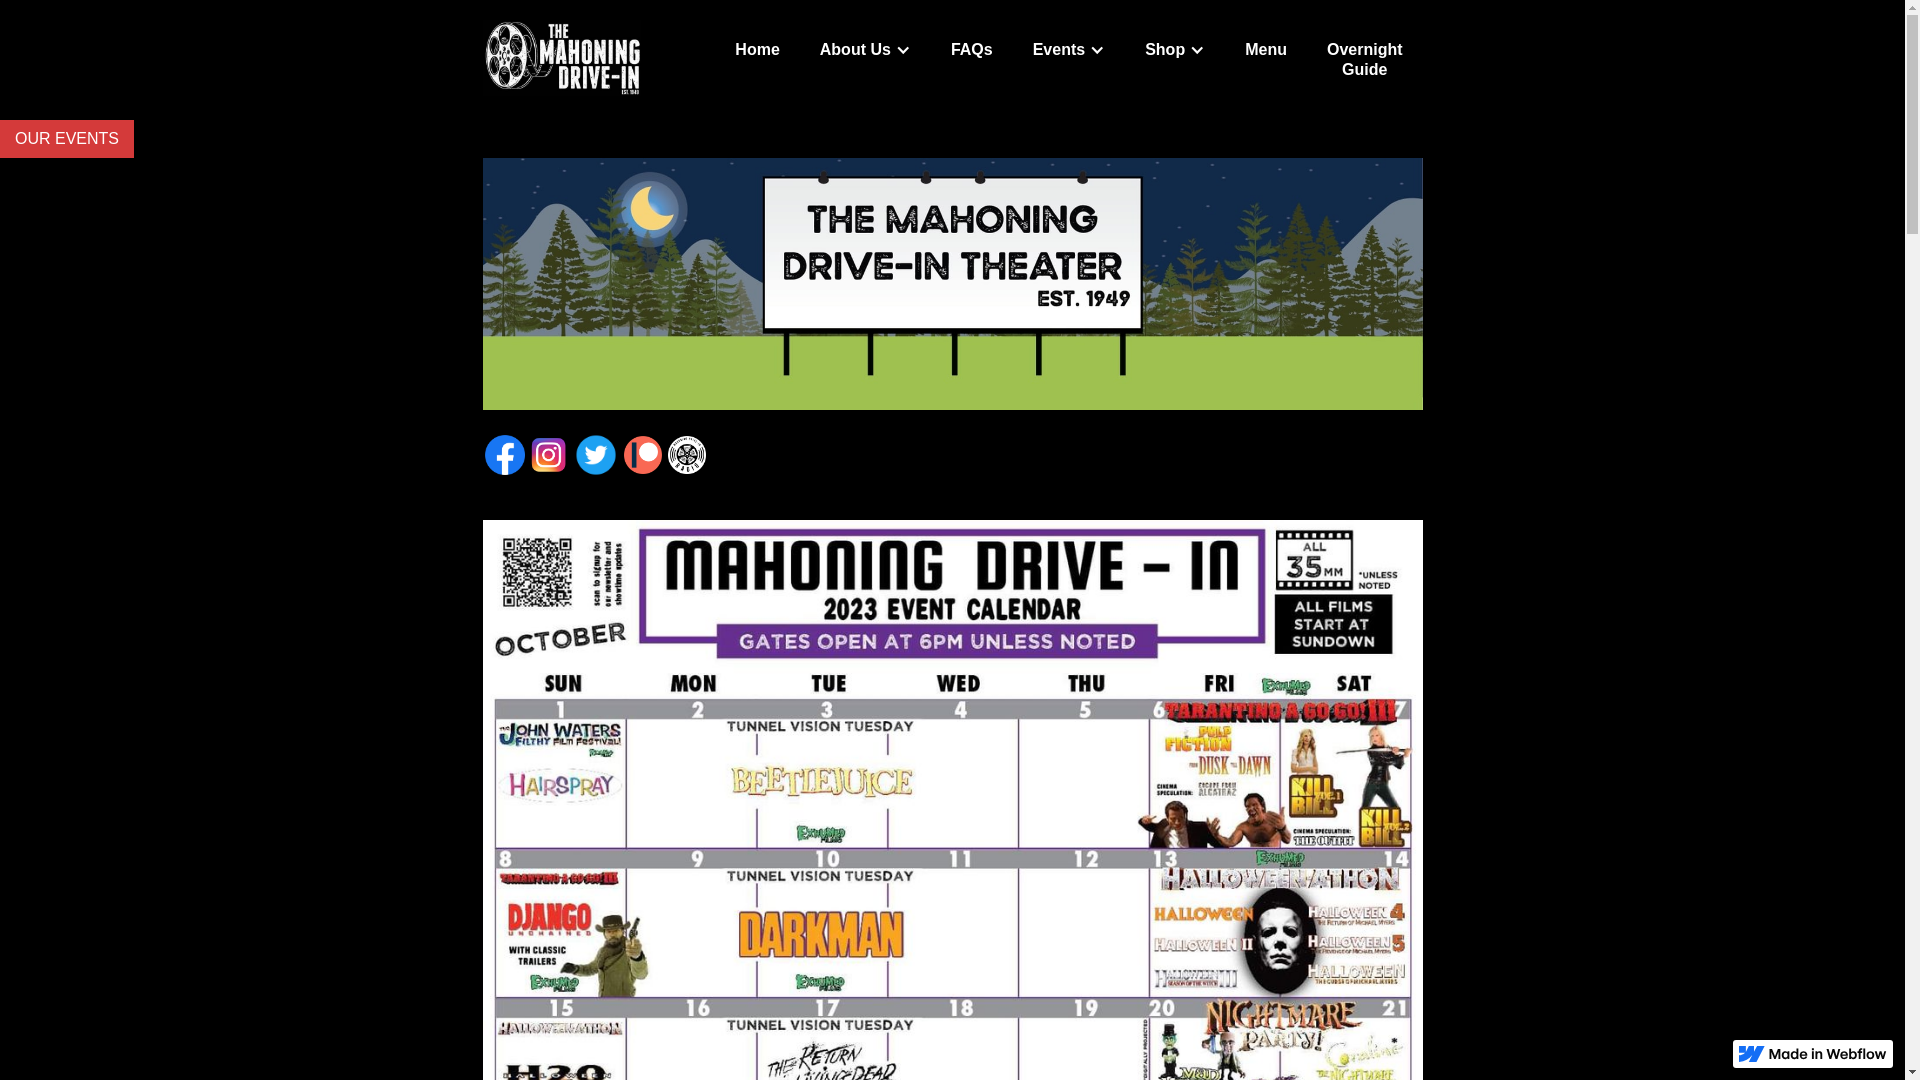  Describe the element at coordinates (67, 138) in the screenshot. I see `Home` at that location.